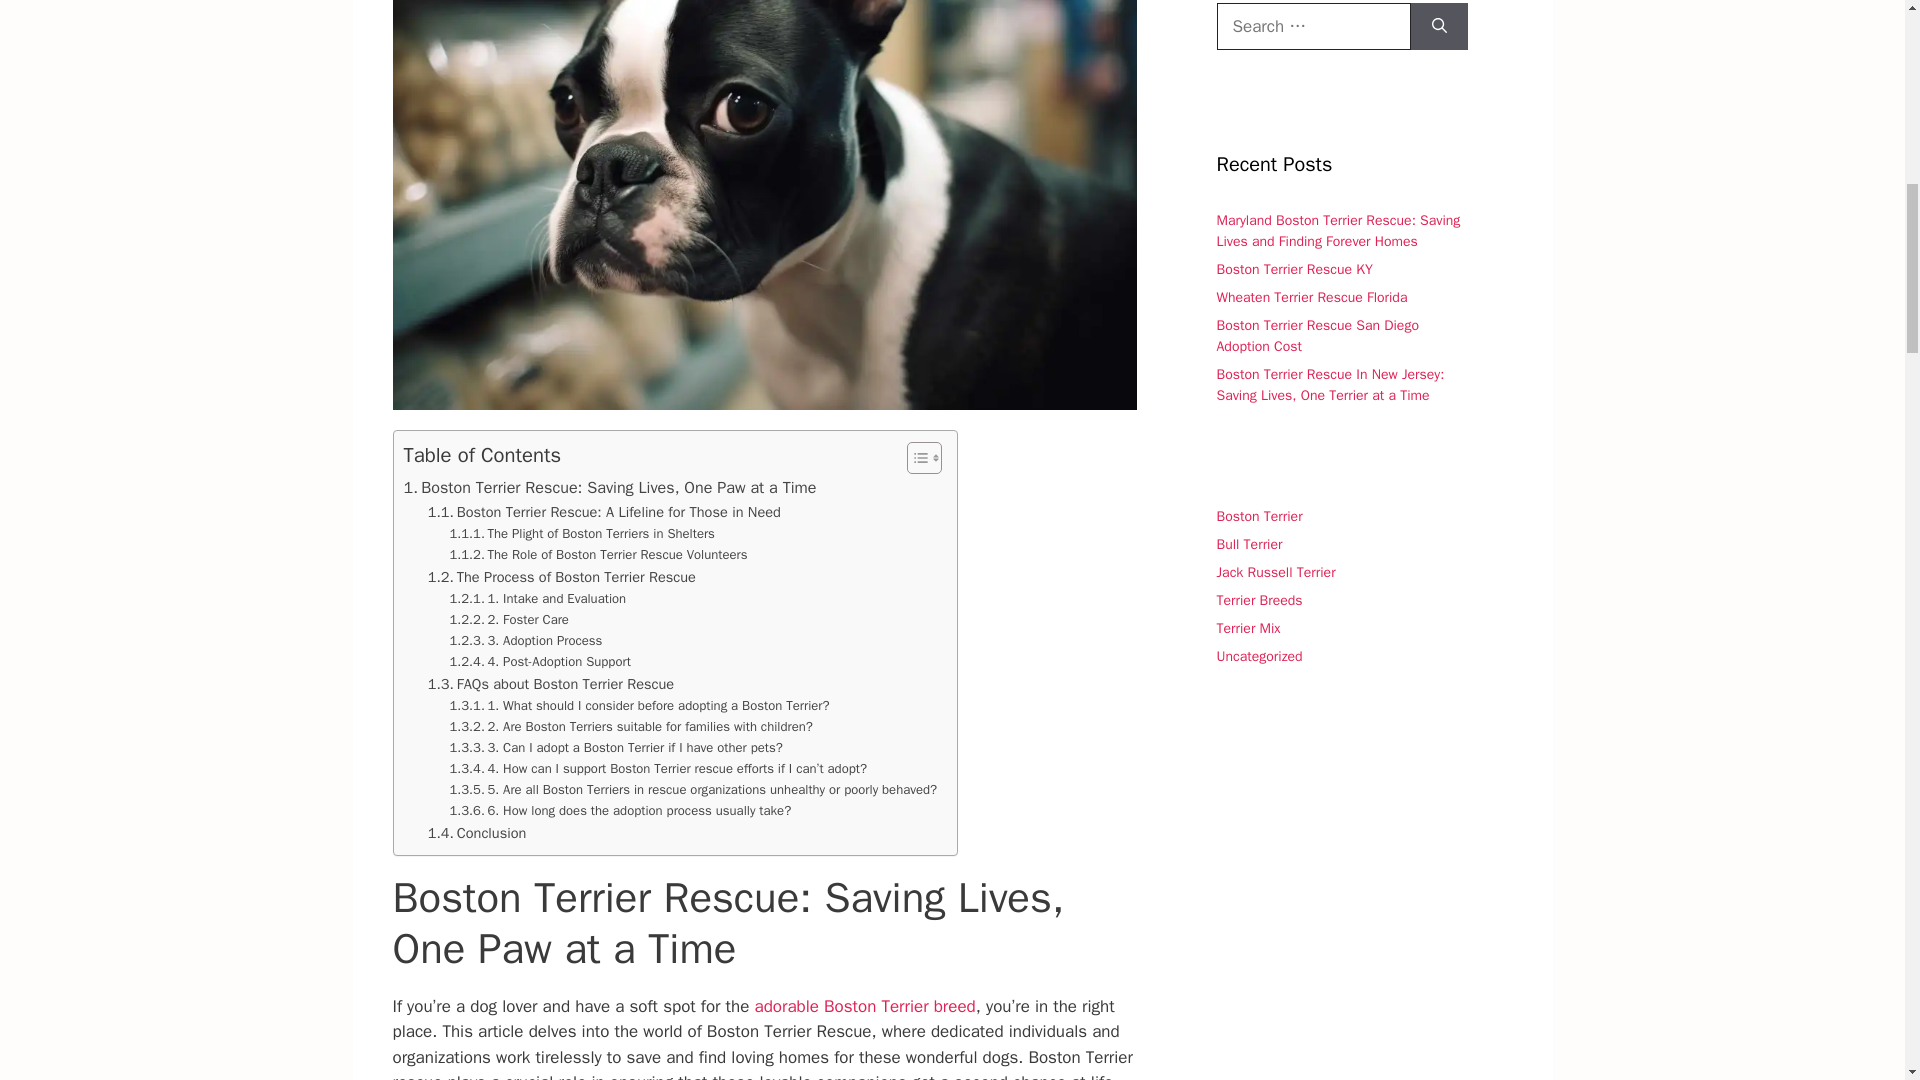  Describe the element at coordinates (598, 555) in the screenshot. I see `The Role of Boston Terrier Rescue Volunteers` at that location.